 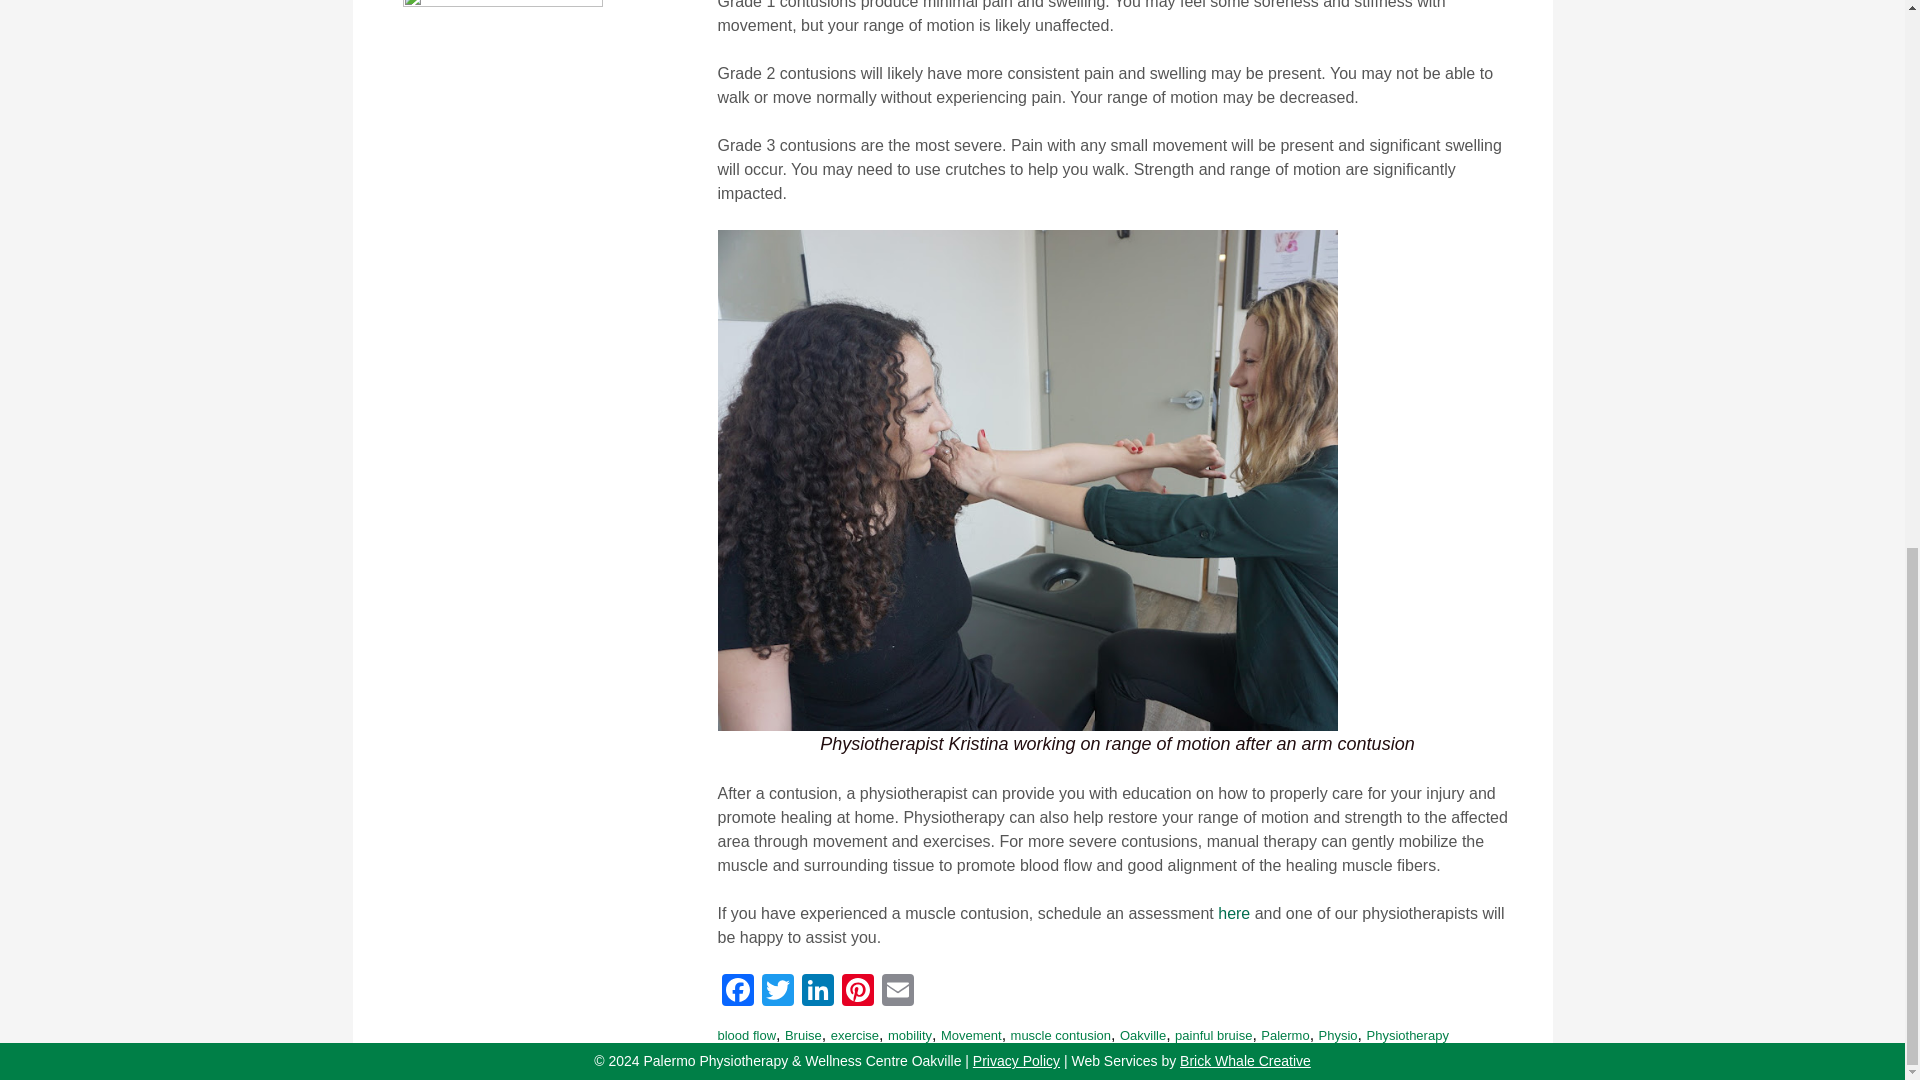 I want to click on Email, so click(x=897, y=992).